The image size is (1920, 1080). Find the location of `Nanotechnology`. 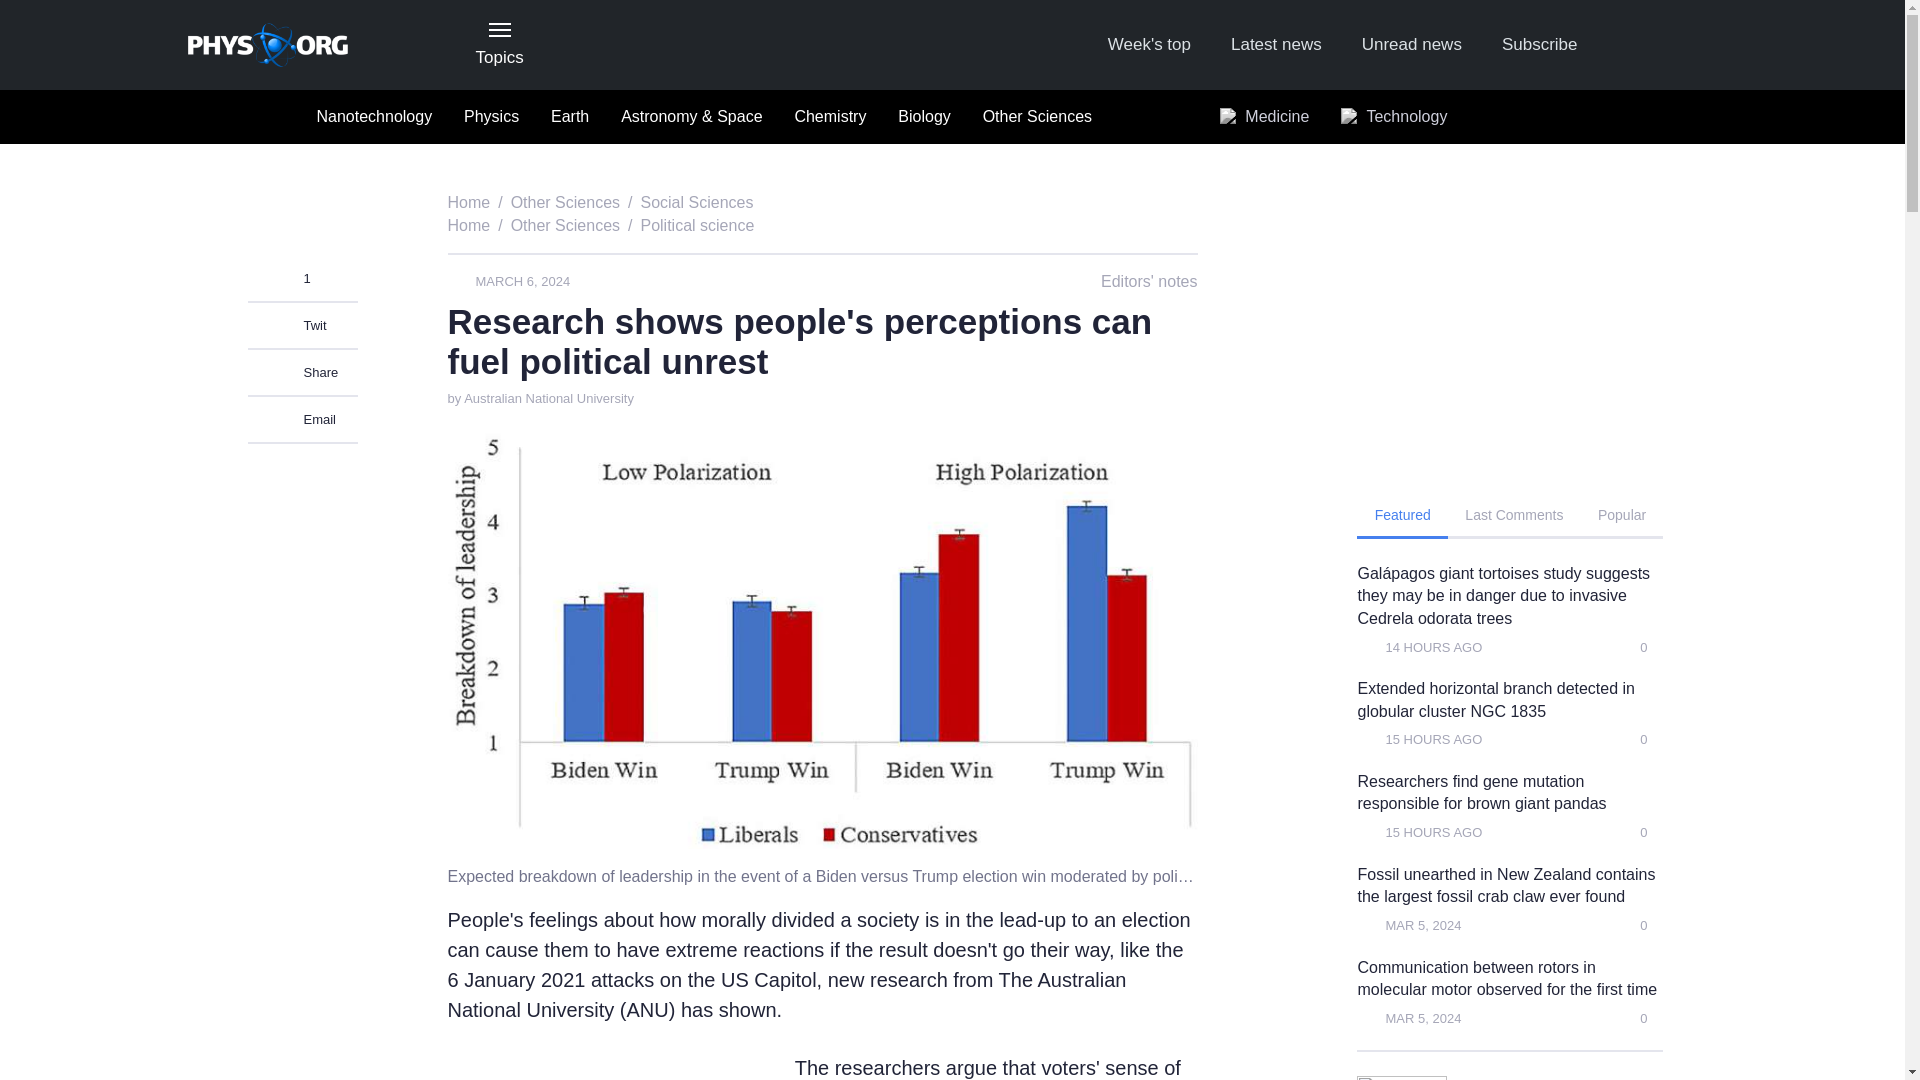

Nanotechnology is located at coordinates (373, 117).